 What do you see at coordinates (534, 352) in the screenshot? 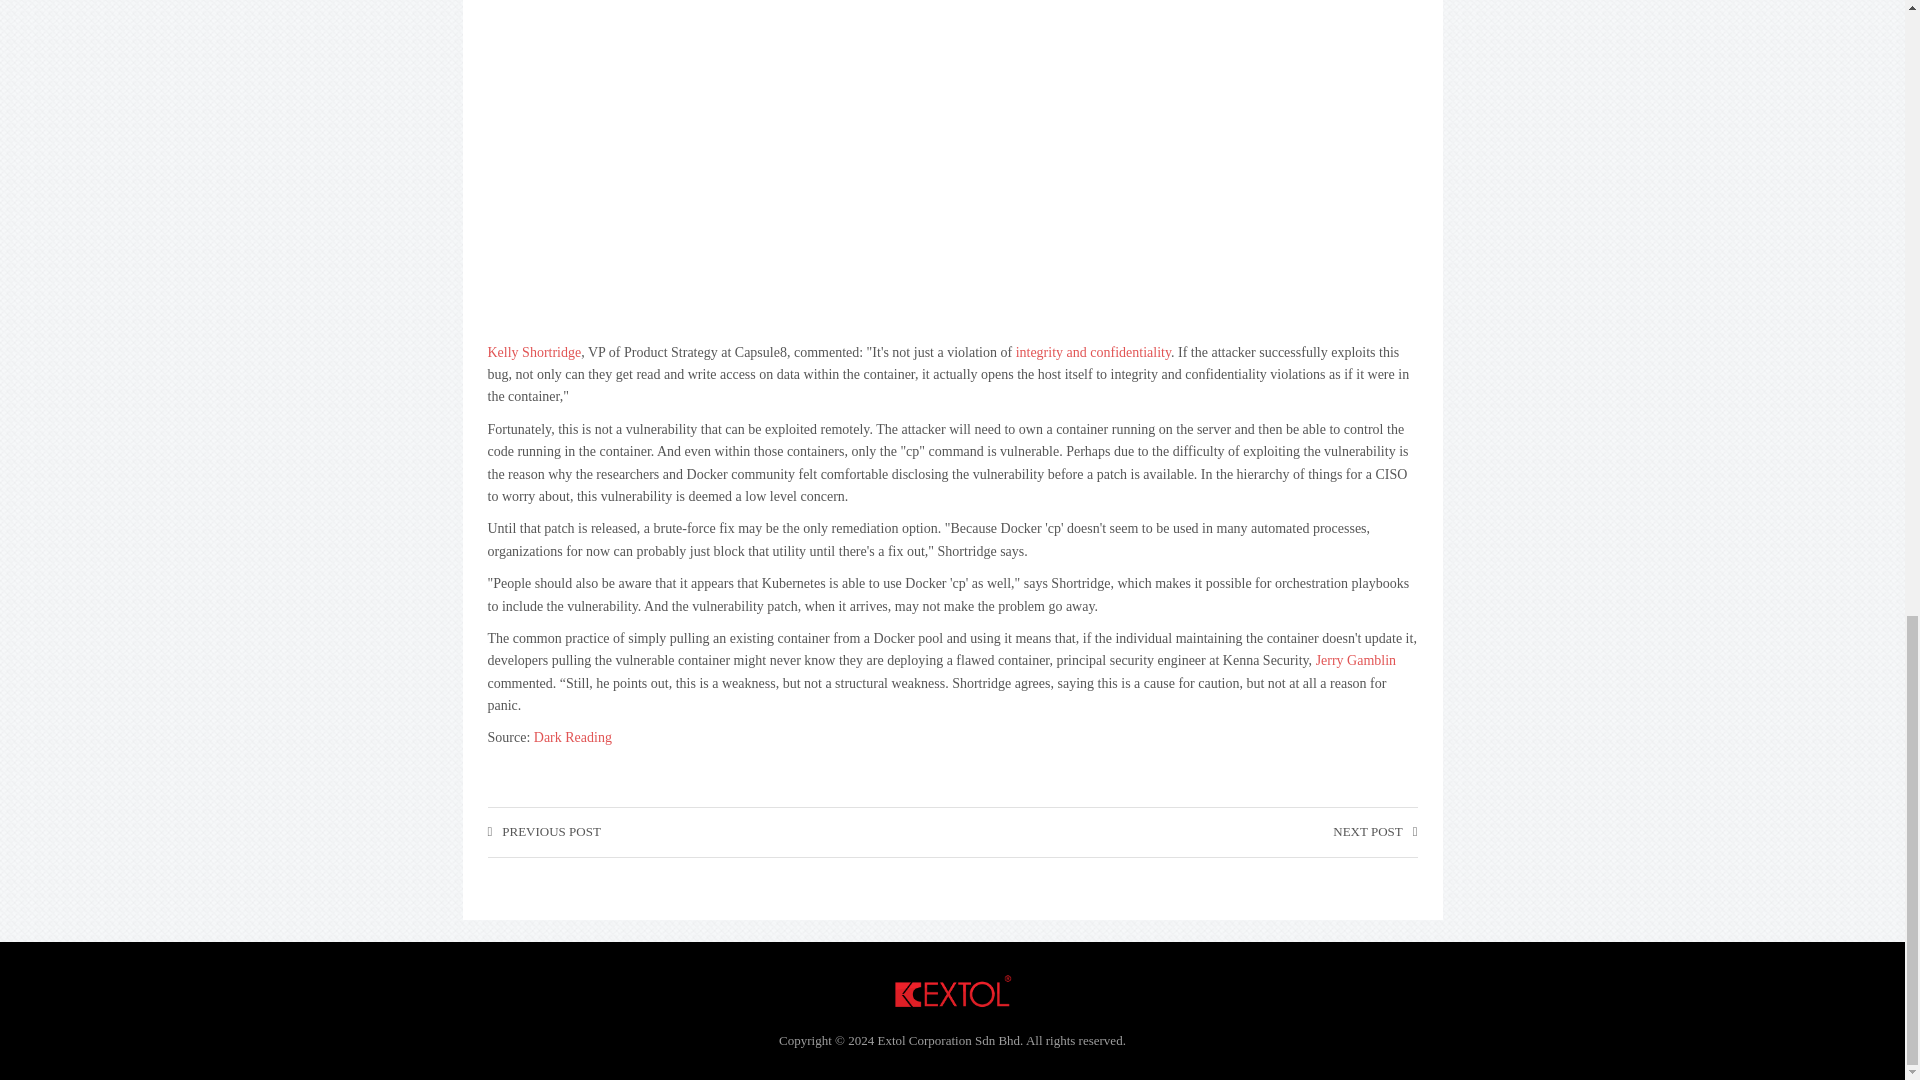
I see `Kelly Shortridge` at bounding box center [534, 352].